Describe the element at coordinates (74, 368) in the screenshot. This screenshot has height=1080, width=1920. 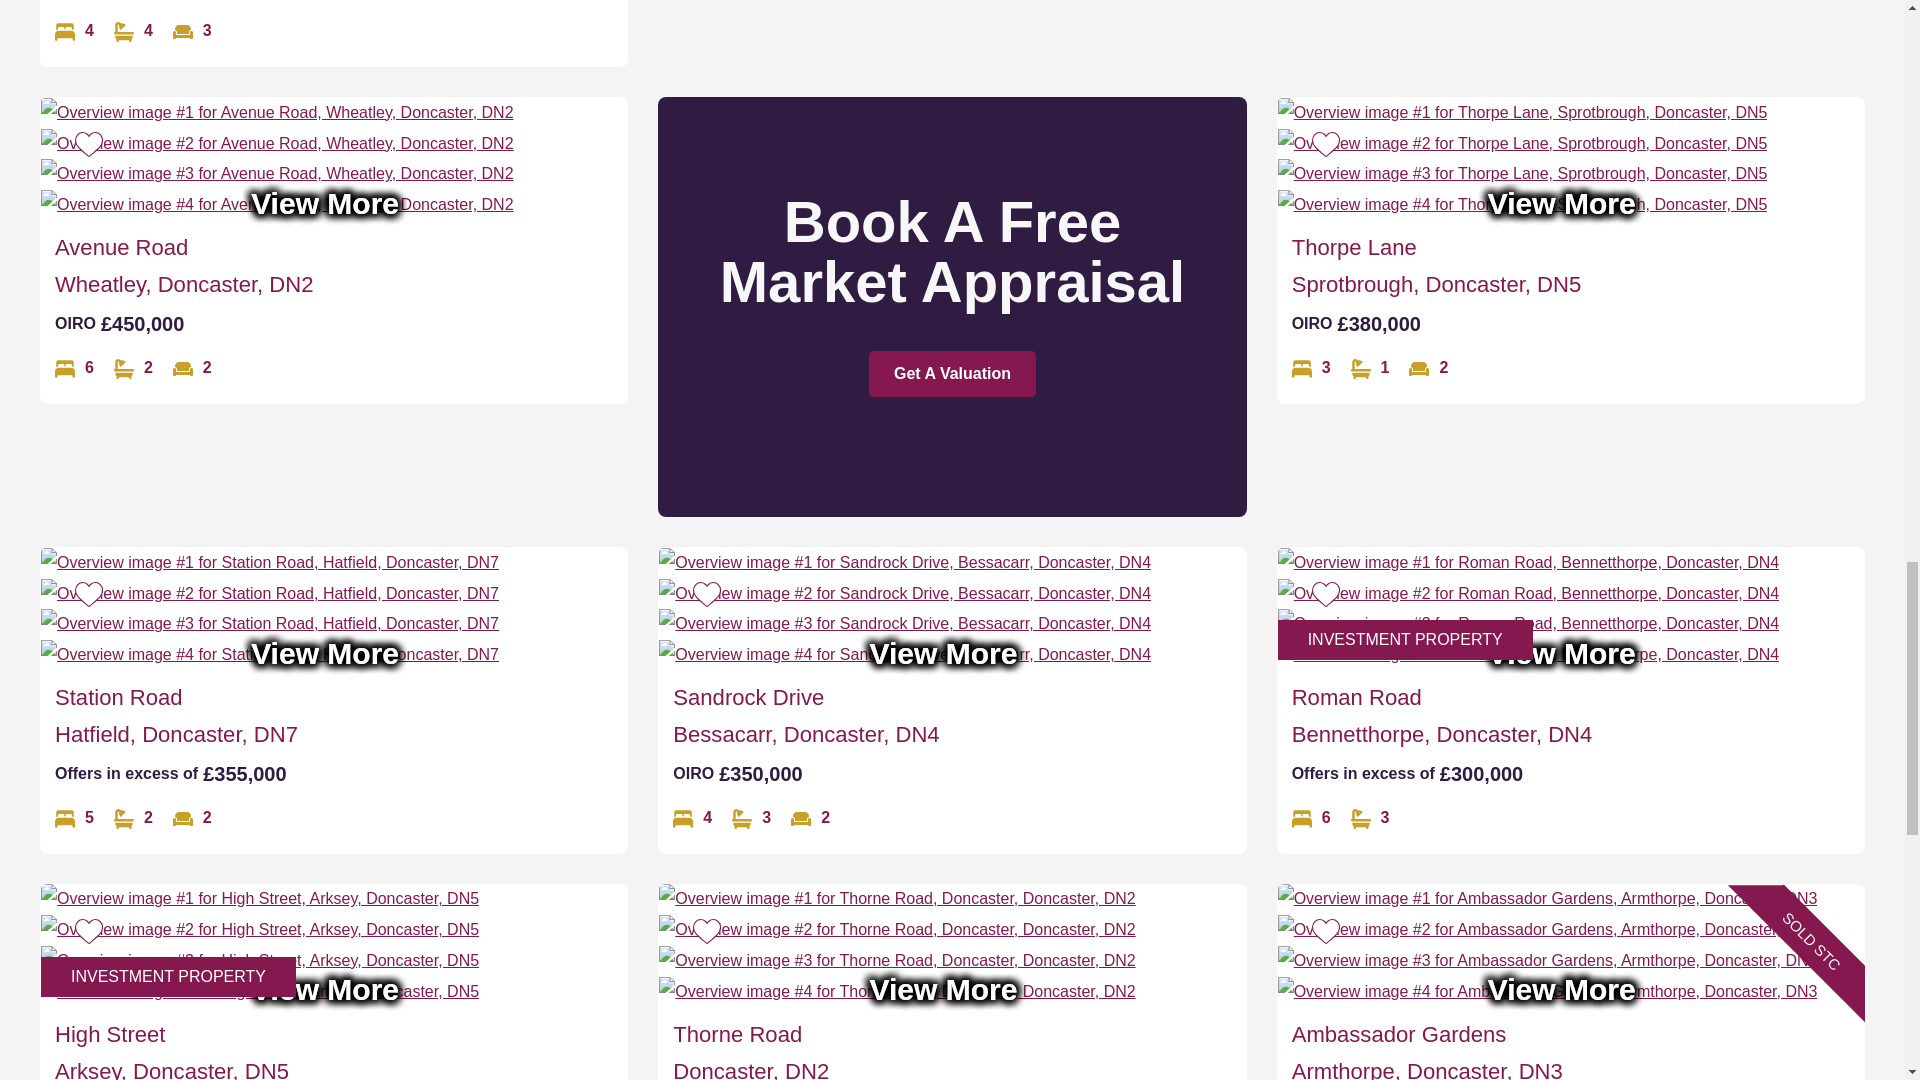
I see `Bedrooms` at that location.